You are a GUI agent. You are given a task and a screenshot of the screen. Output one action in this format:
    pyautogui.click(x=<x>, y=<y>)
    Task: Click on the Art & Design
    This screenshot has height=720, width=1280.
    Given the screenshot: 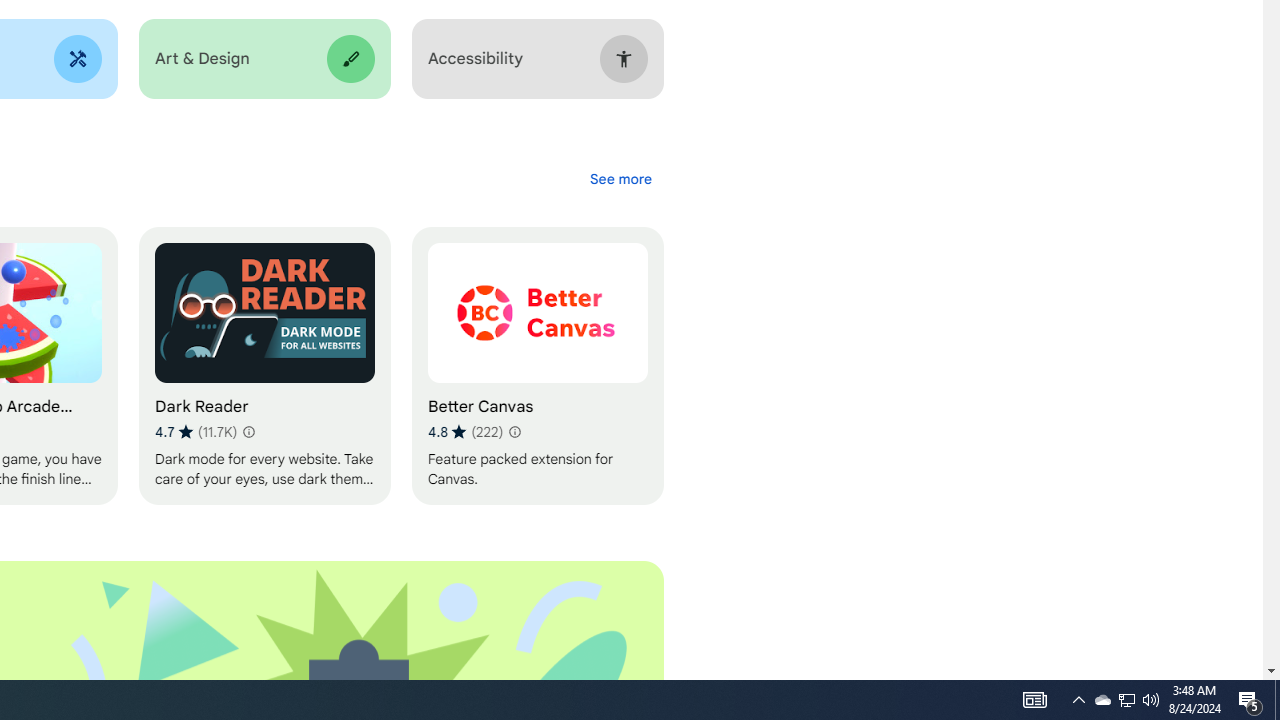 What is the action you would take?
    pyautogui.click(x=264, y=59)
    